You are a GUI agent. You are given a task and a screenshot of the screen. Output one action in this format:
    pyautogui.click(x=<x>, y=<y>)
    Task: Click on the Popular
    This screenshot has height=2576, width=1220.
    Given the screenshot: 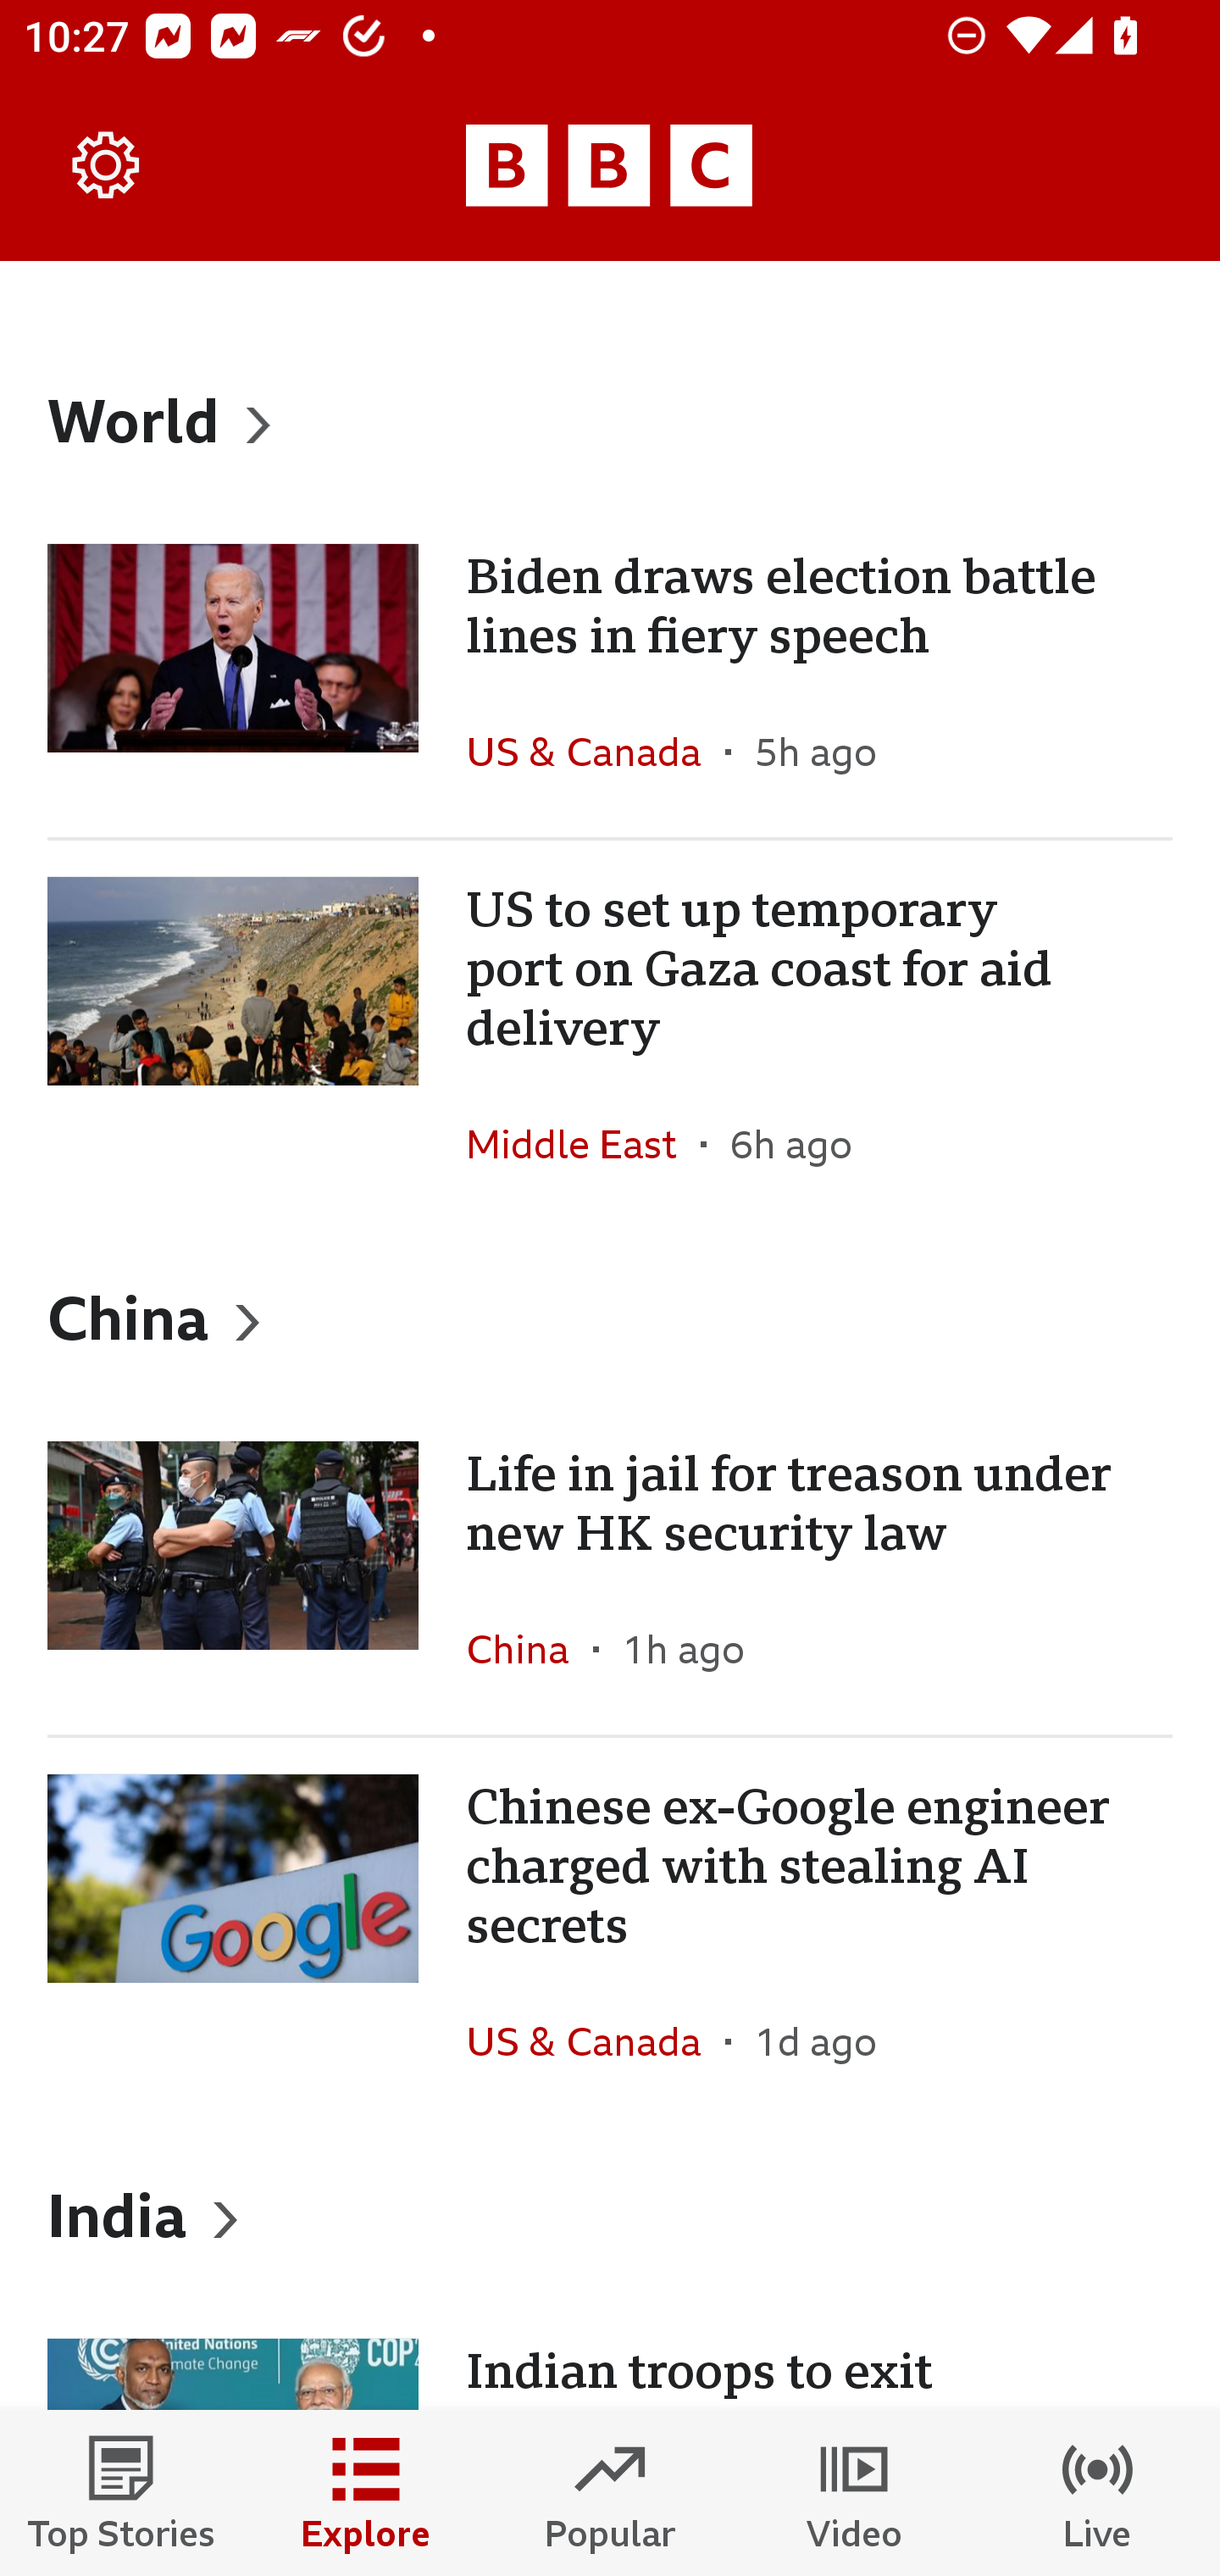 What is the action you would take?
    pyautogui.click(x=610, y=2493)
    